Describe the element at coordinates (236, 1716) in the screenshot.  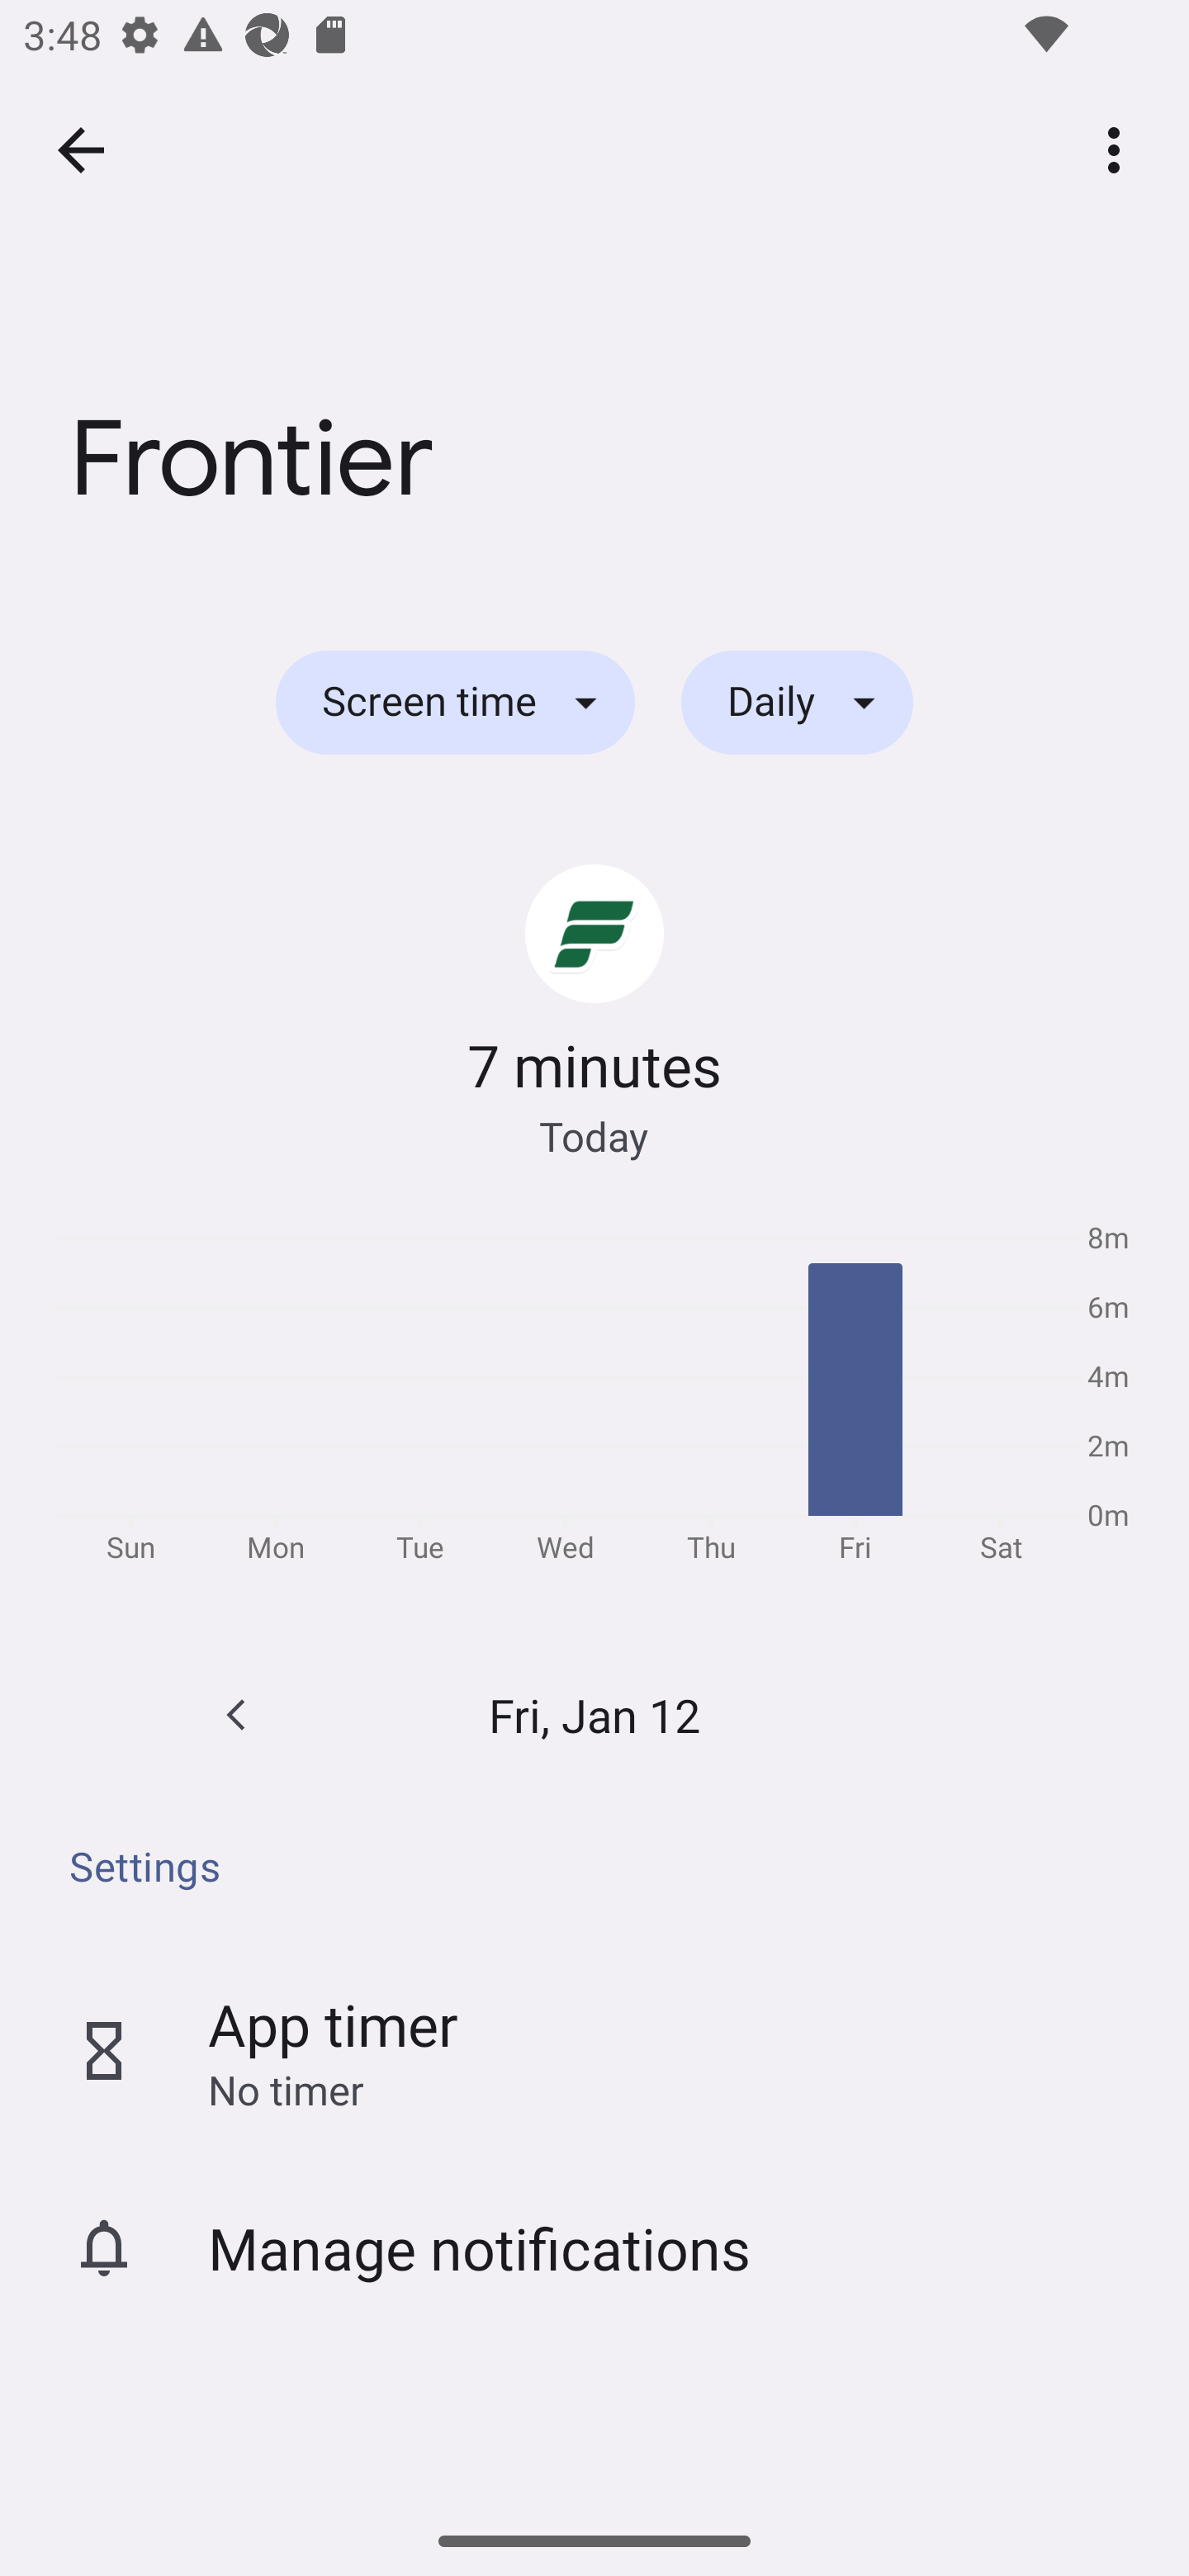
I see `Go to the previous day` at that location.